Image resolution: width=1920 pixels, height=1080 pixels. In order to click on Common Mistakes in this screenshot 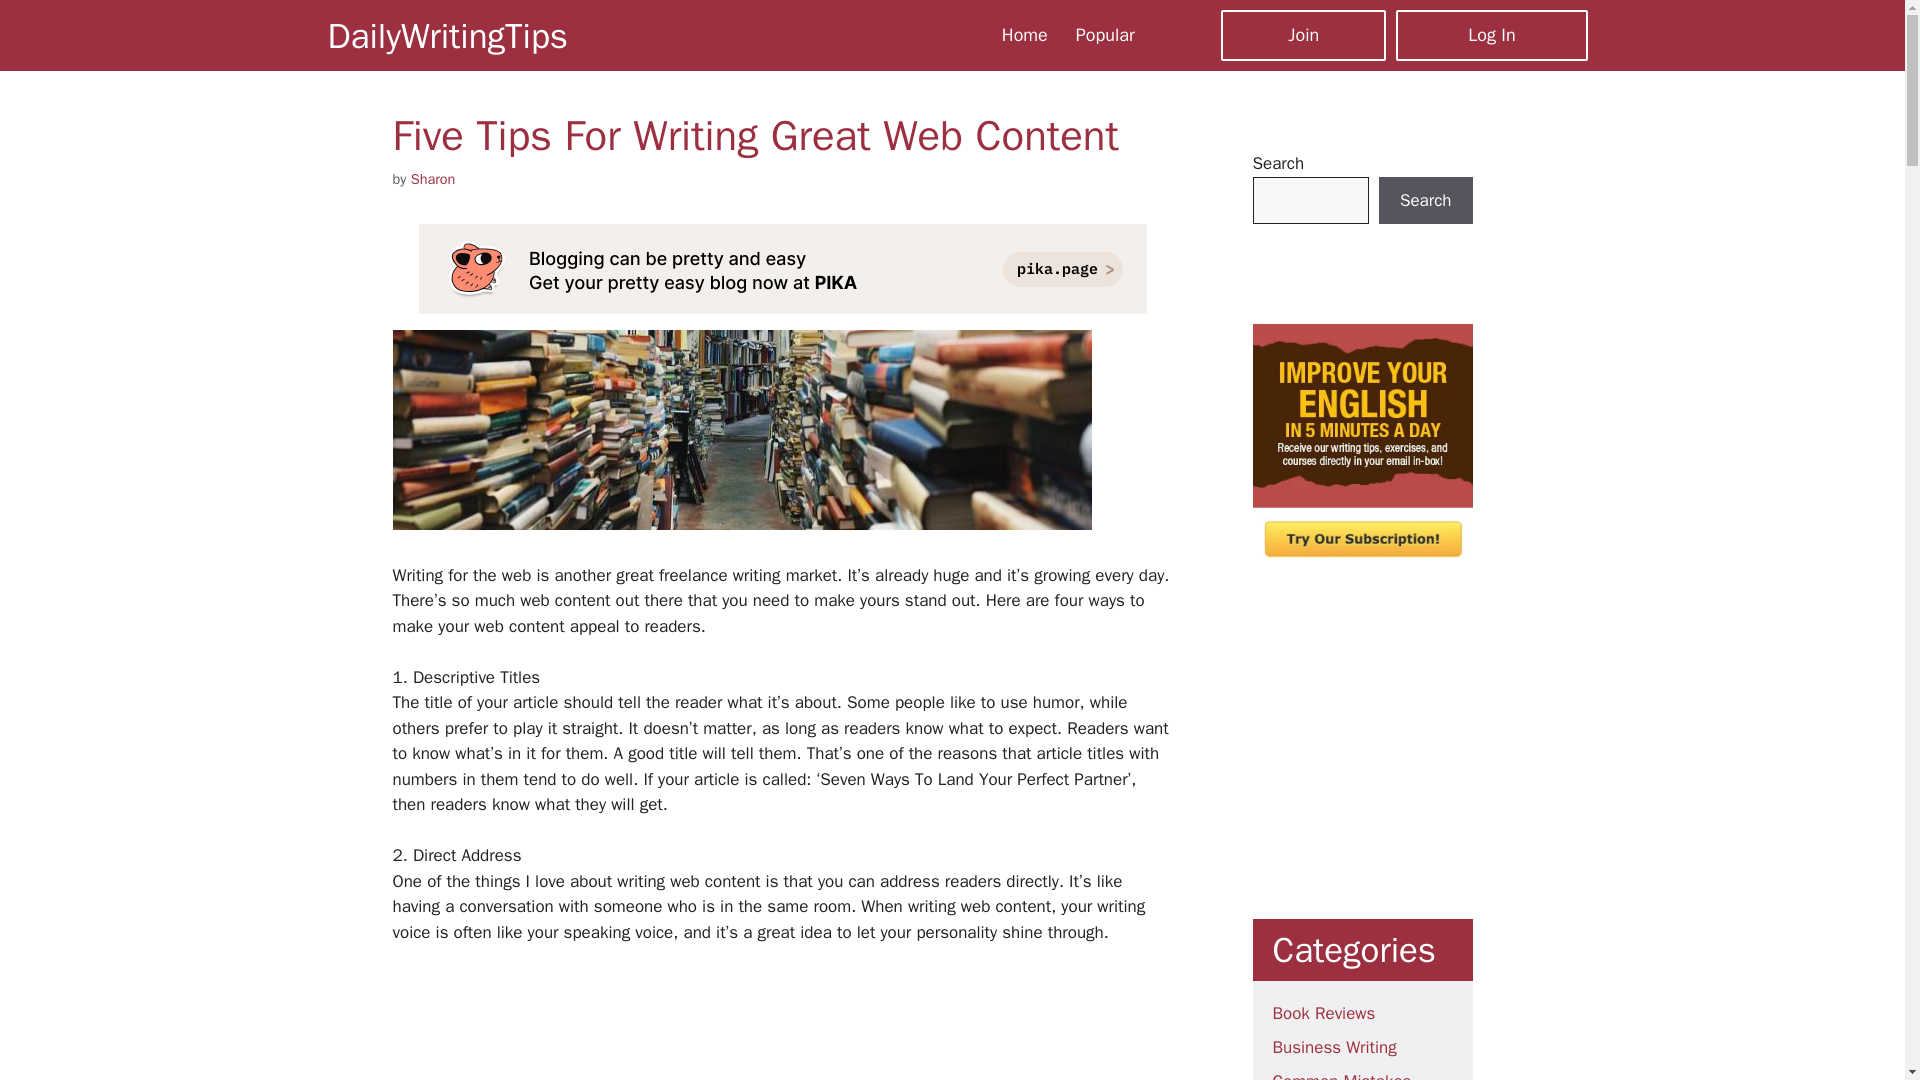, I will do `click(1341, 1076)`.